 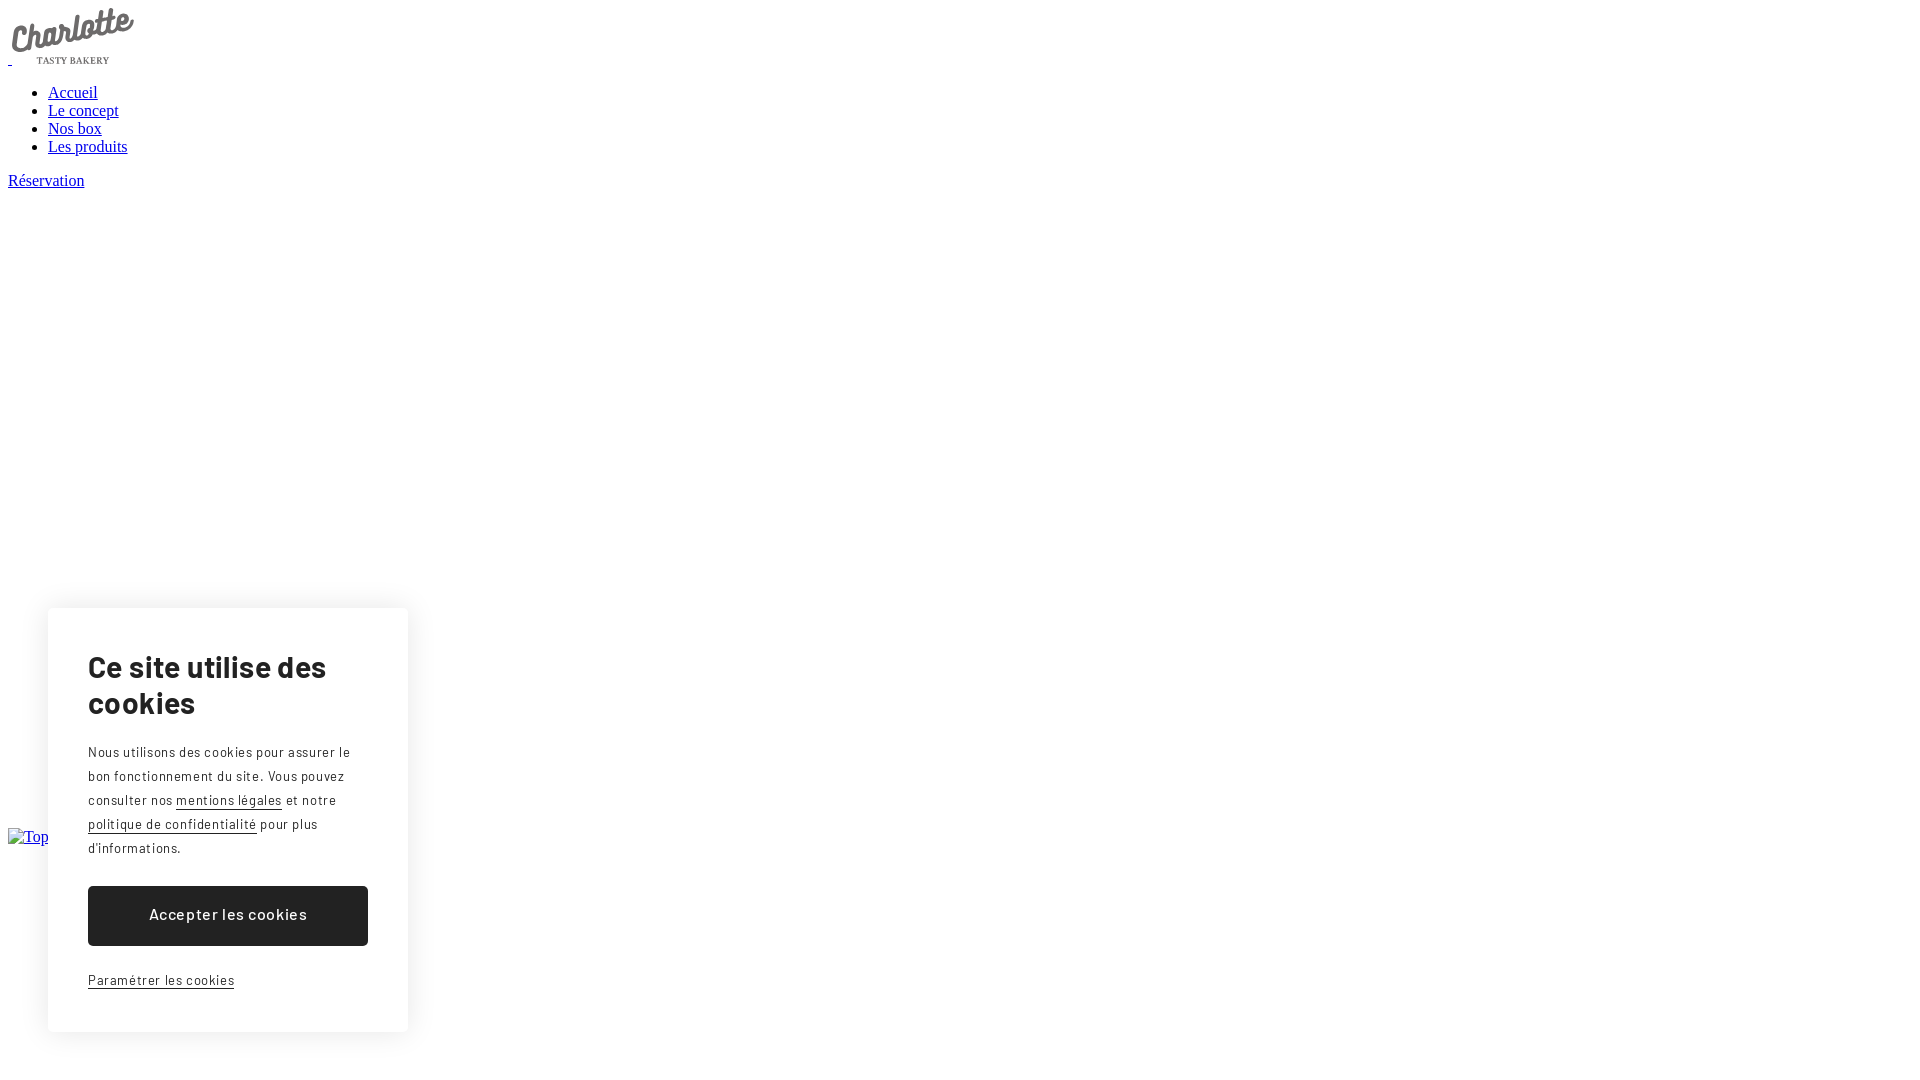 What do you see at coordinates (75, 128) in the screenshot?
I see `Nos box` at bounding box center [75, 128].